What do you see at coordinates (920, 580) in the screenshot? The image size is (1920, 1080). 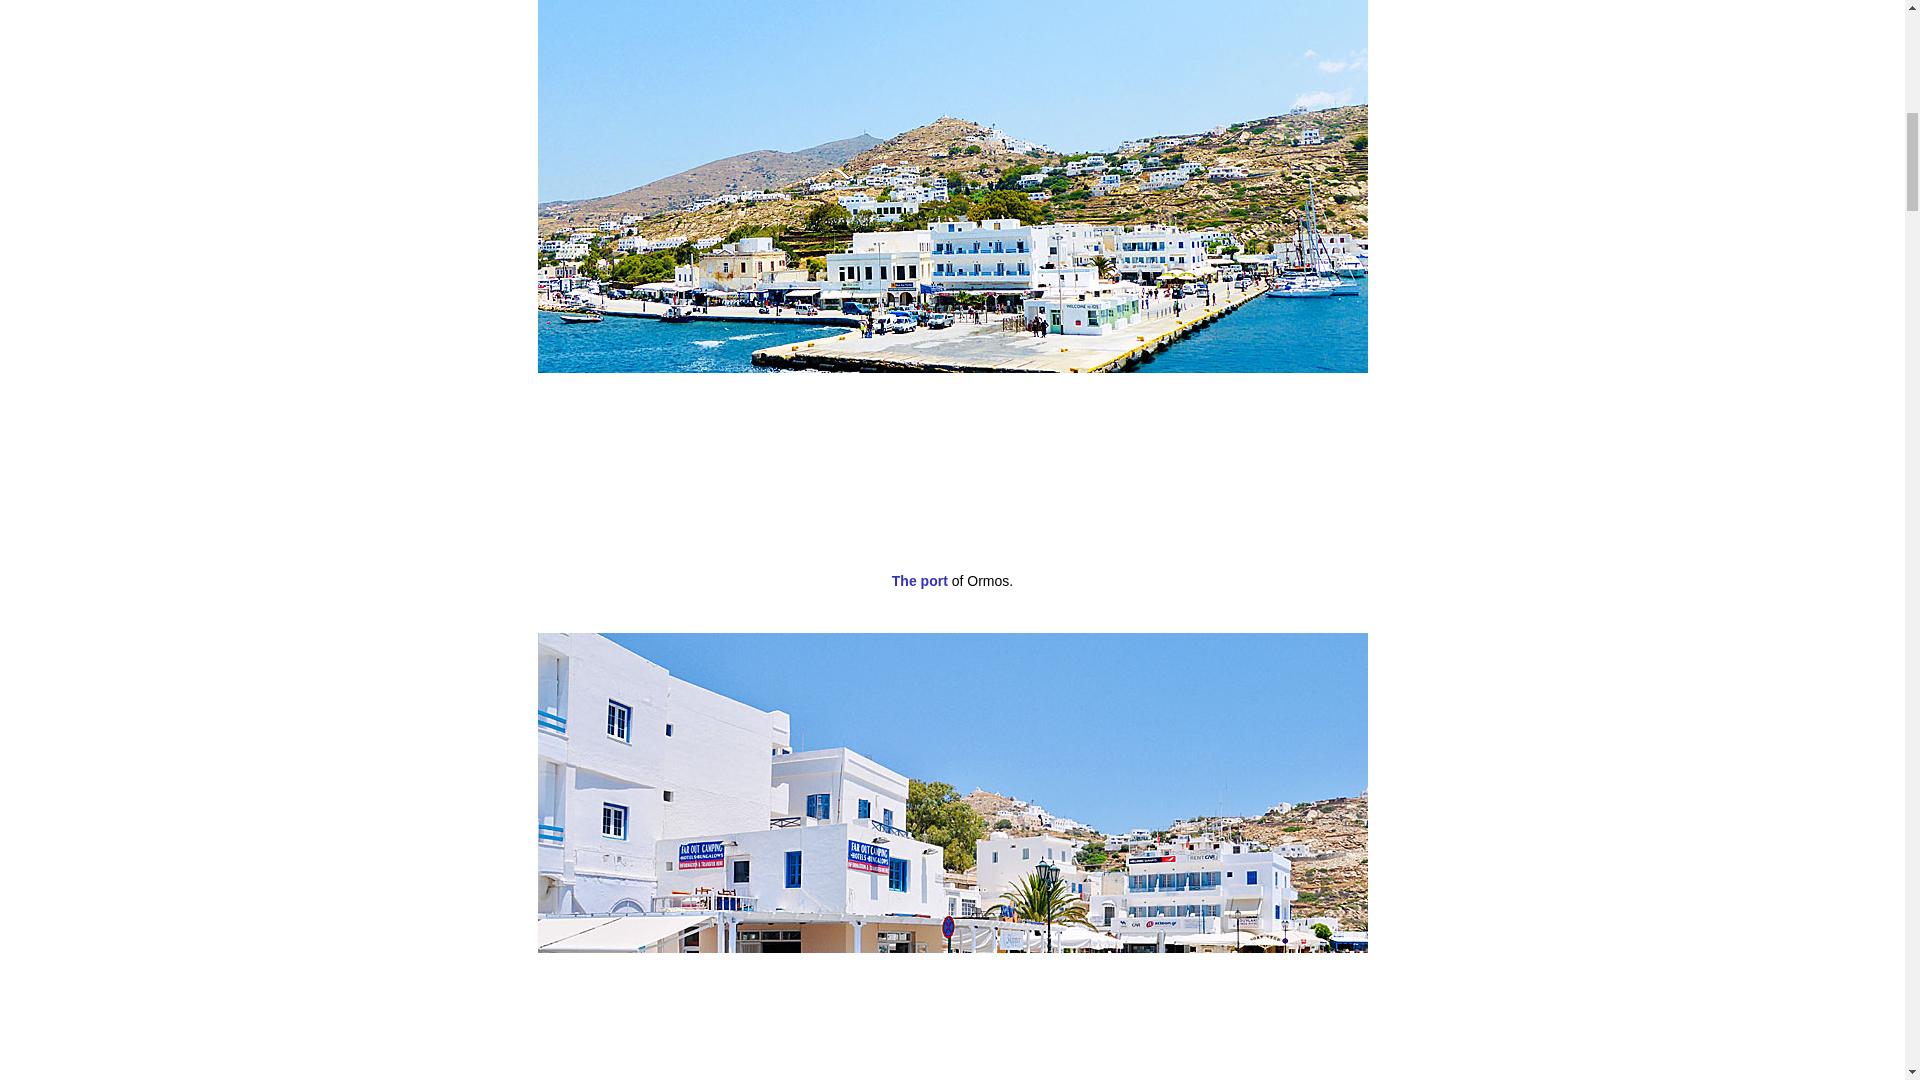 I see `The port` at bounding box center [920, 580].